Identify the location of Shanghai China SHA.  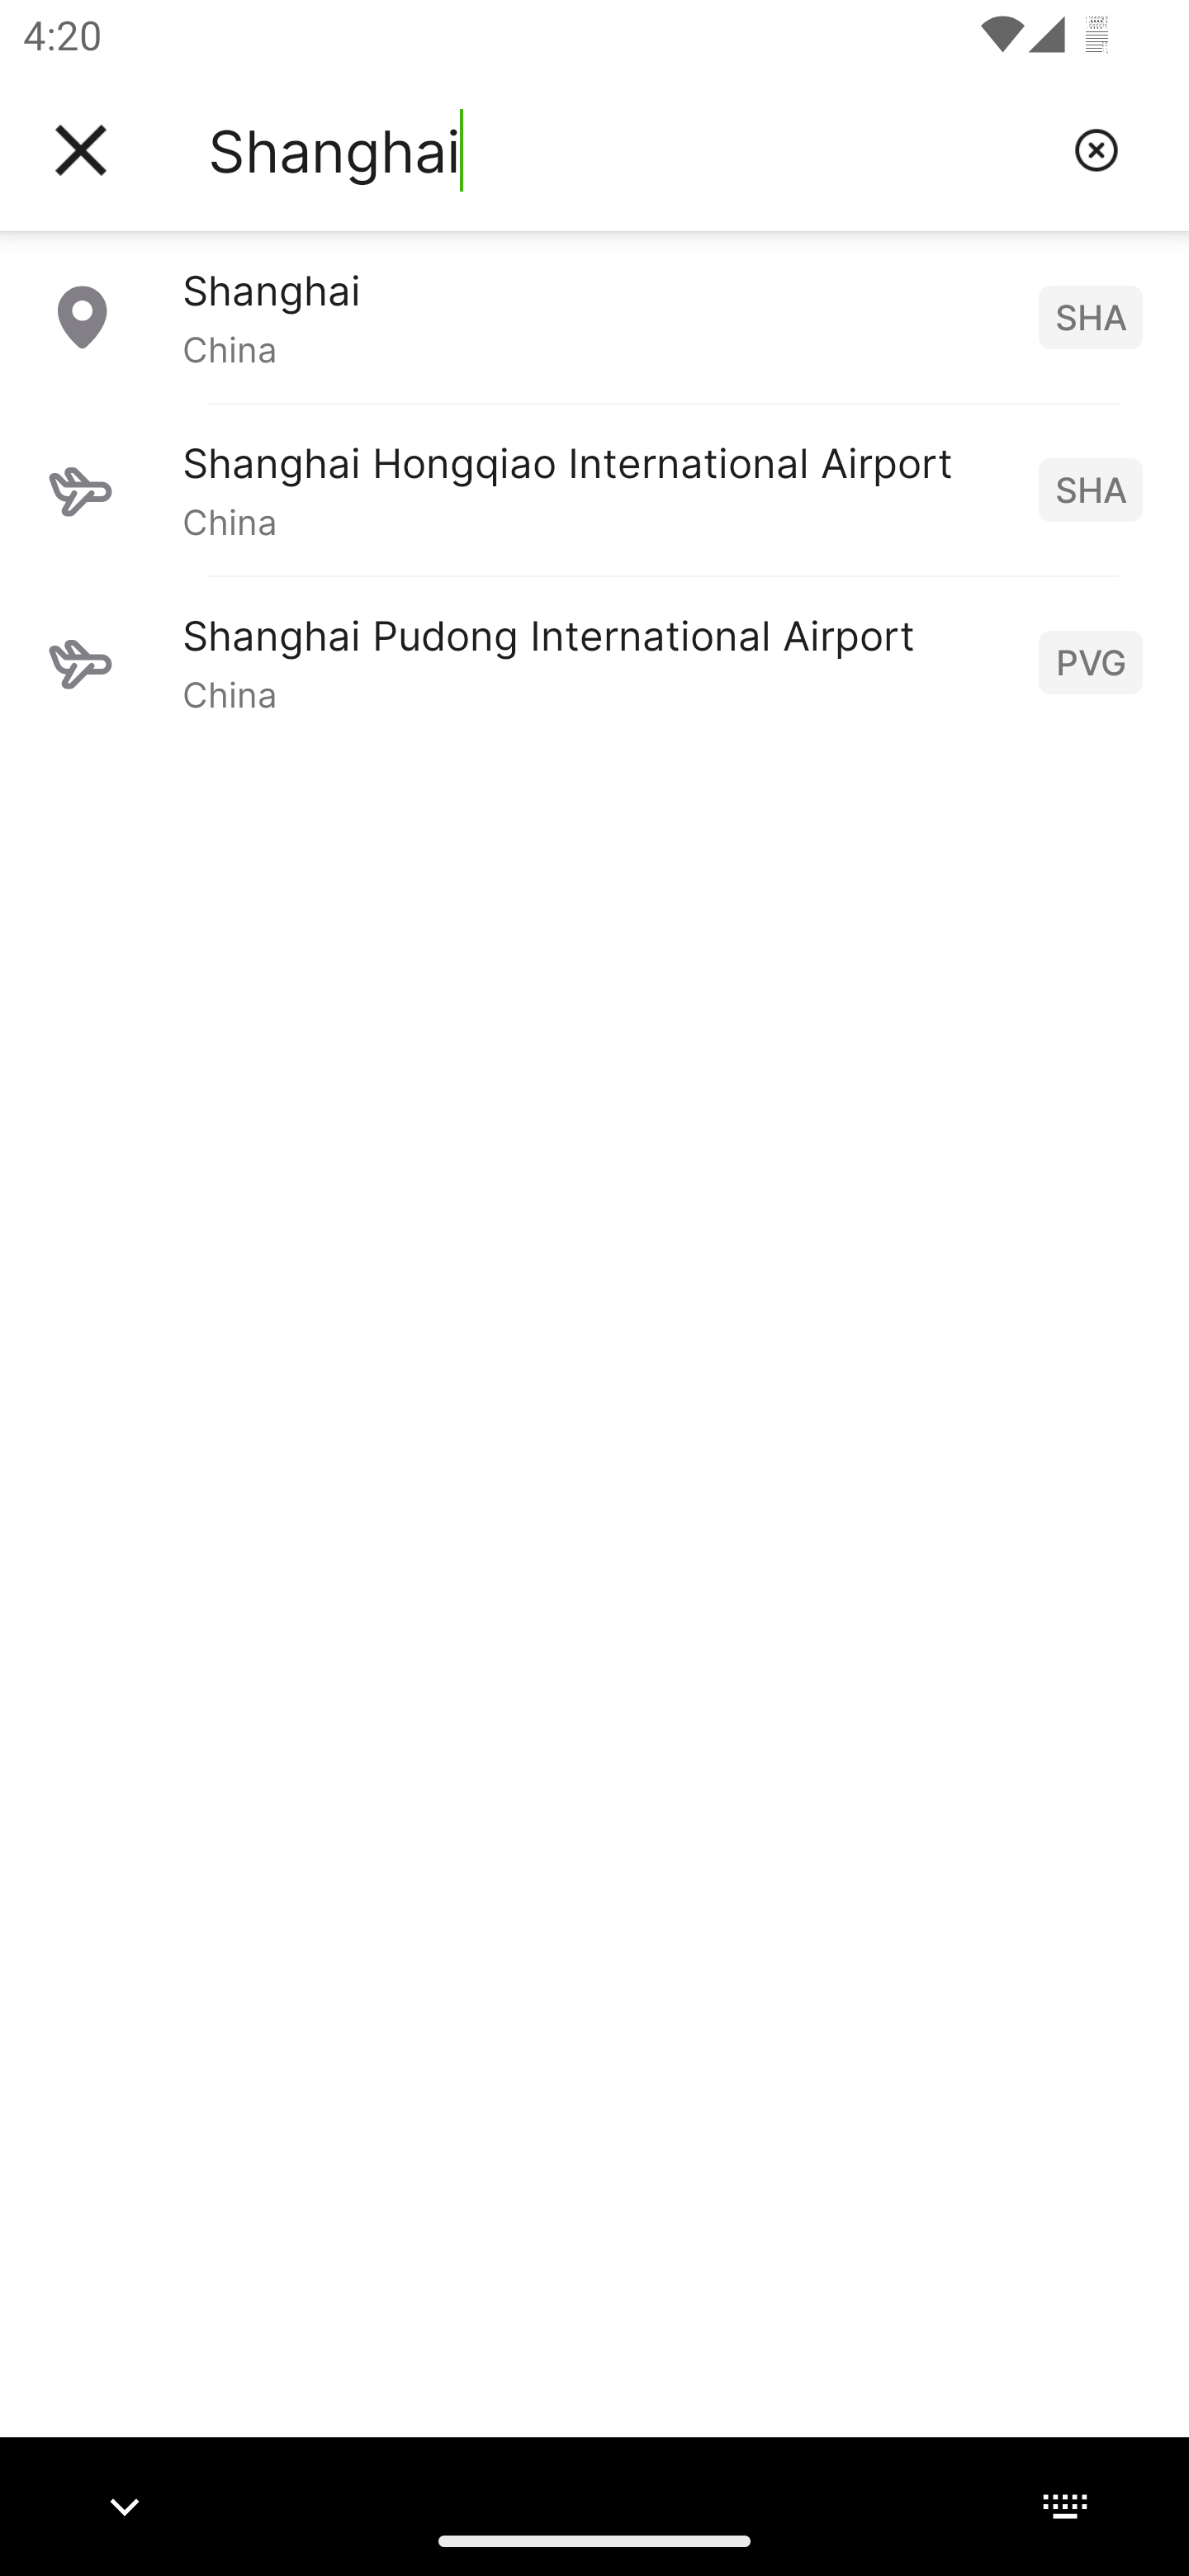
(594, 316).